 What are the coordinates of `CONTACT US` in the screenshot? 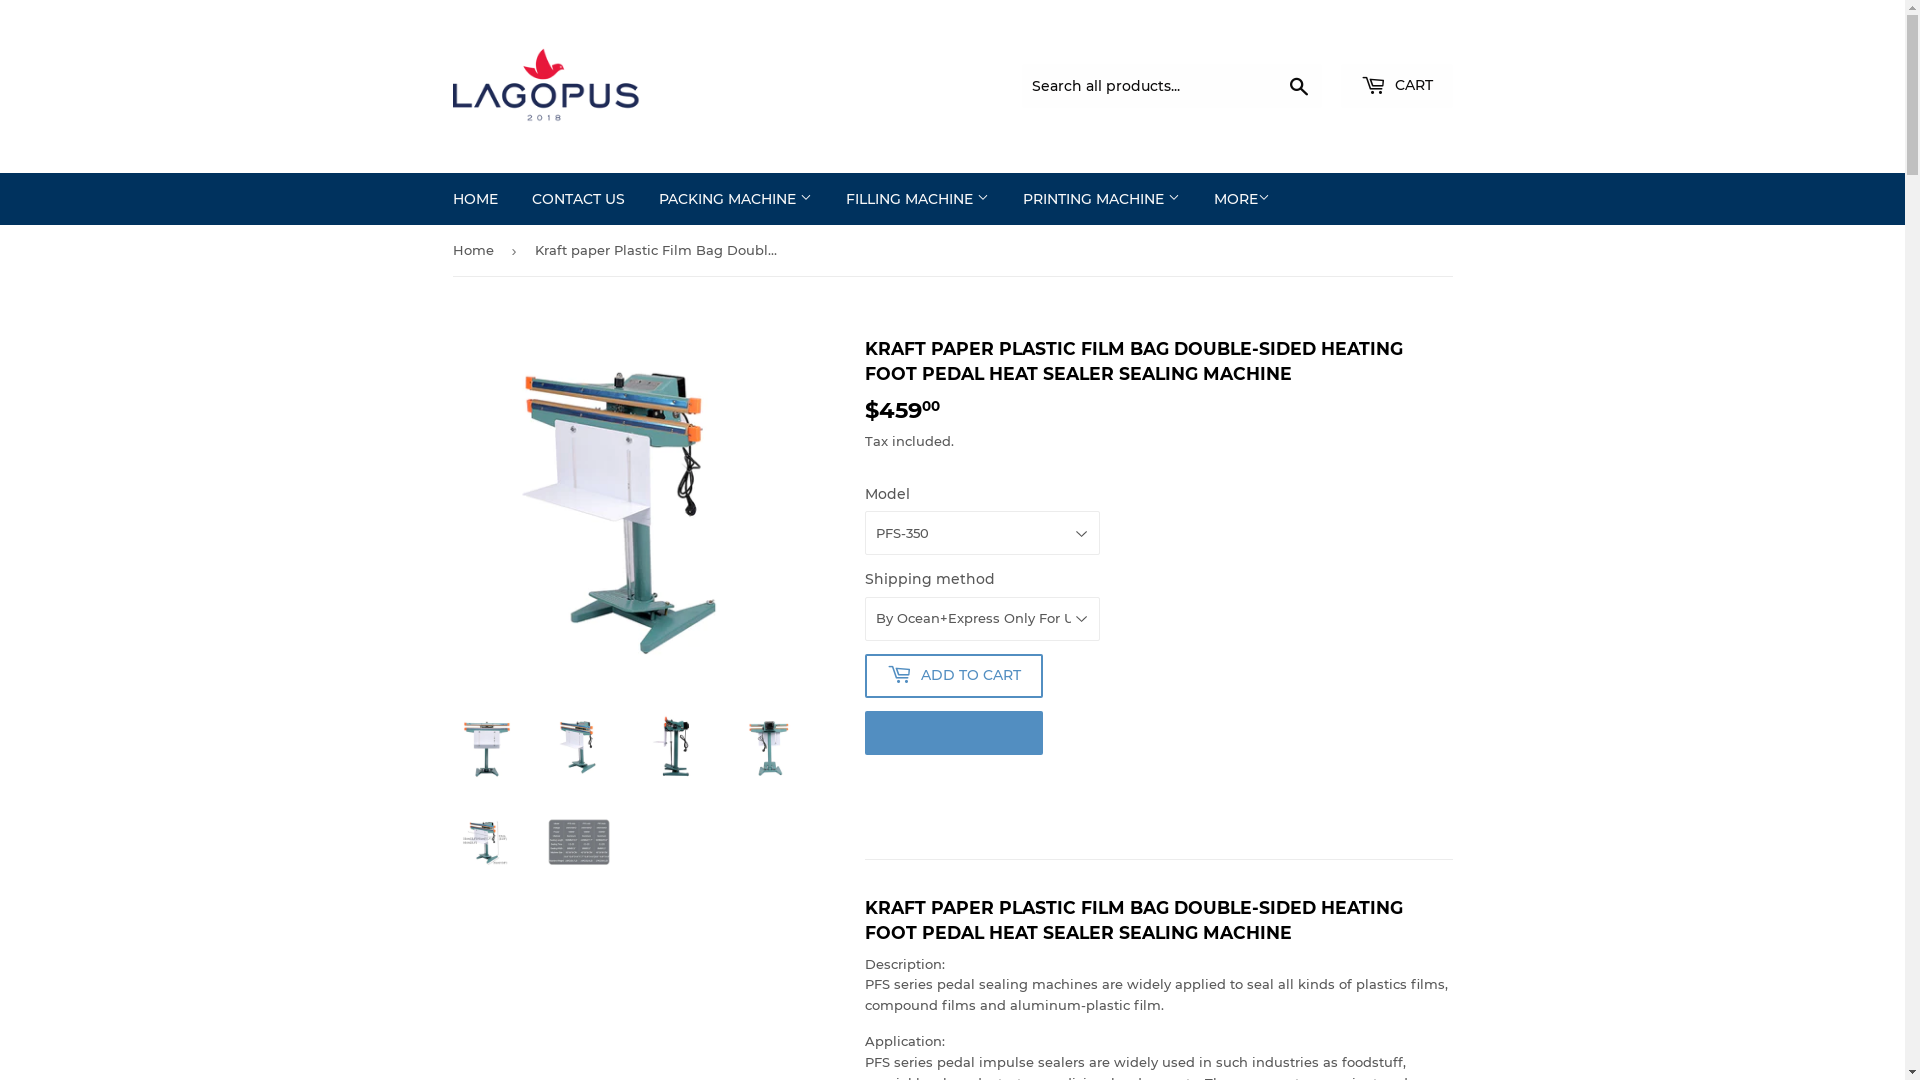 It's located at (578, 199).